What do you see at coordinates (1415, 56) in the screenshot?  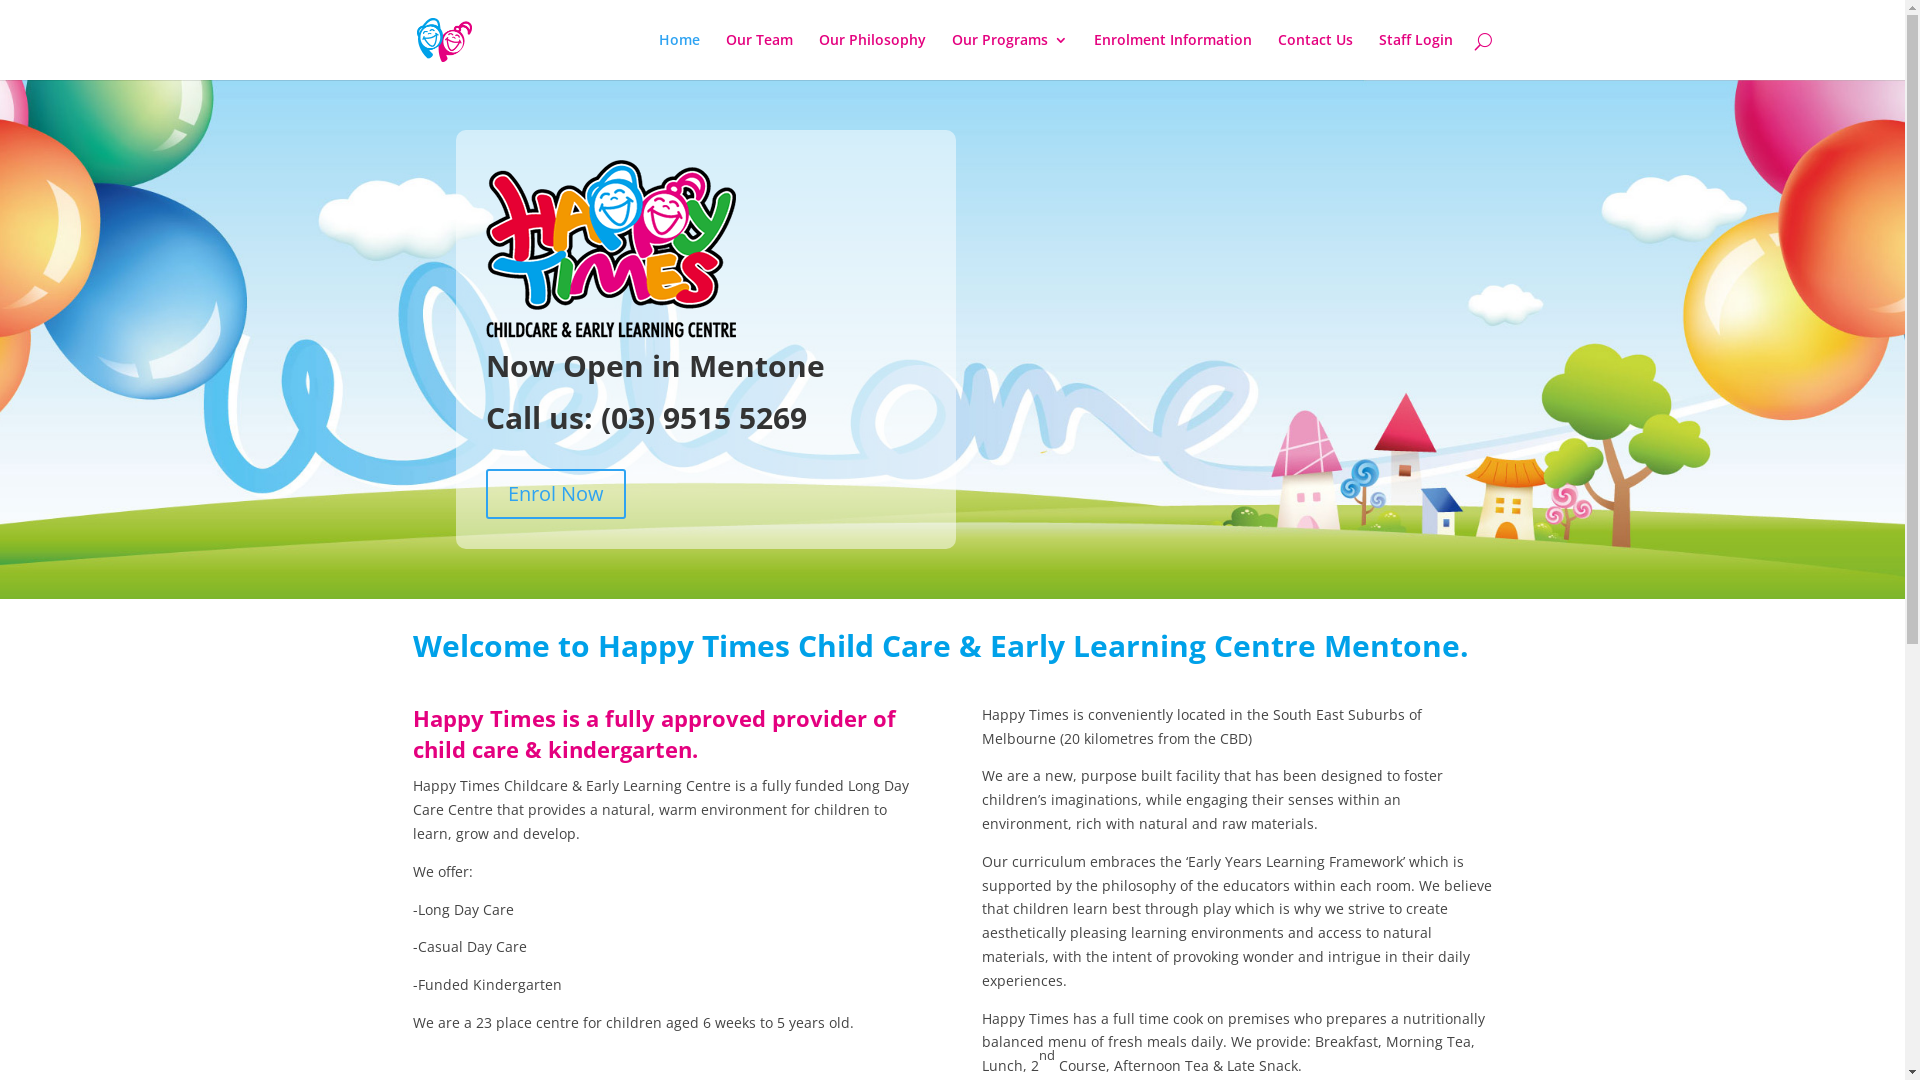 I see `Staff Login` at bounding box center [1415, 56].